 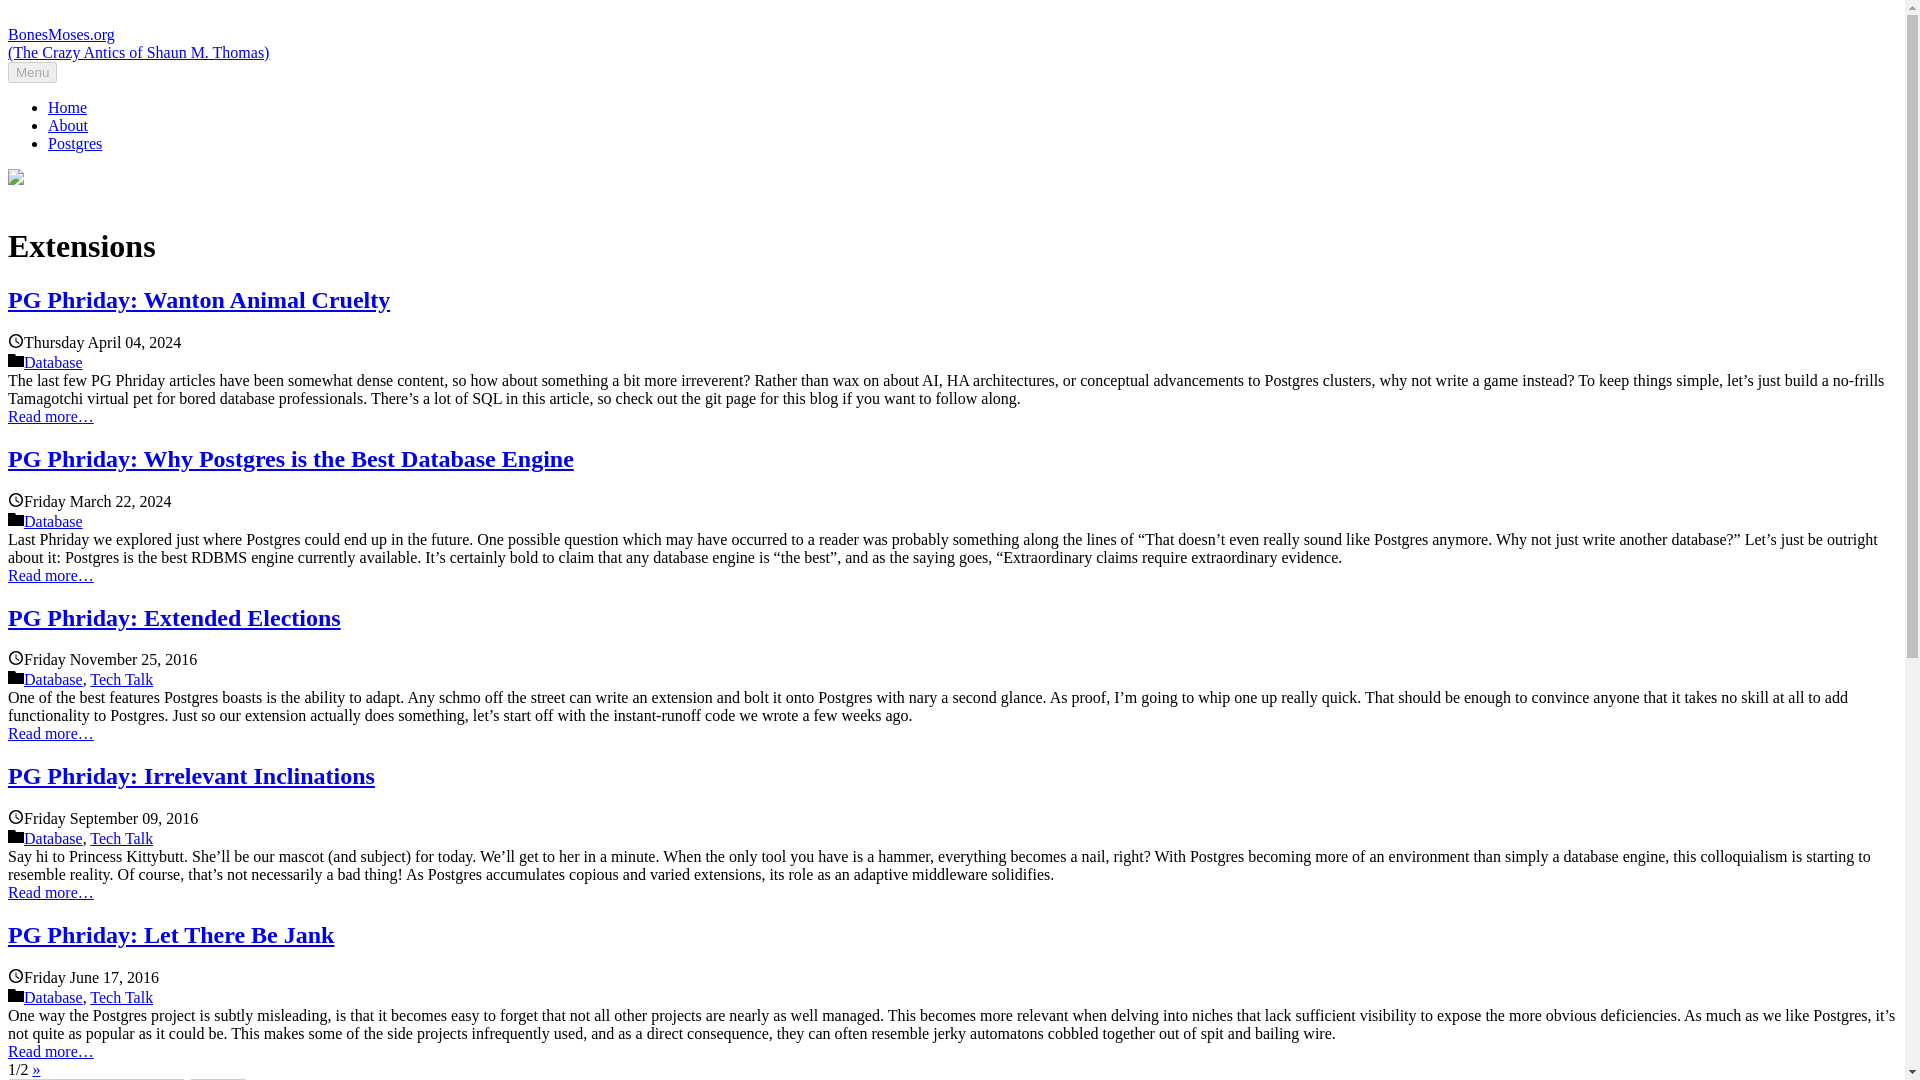 What do you see at coordinates (198, 300) in the screenshot?
I see `PG Phriday: Wanton Animal Cruelty` at bounding box center [198, 300].